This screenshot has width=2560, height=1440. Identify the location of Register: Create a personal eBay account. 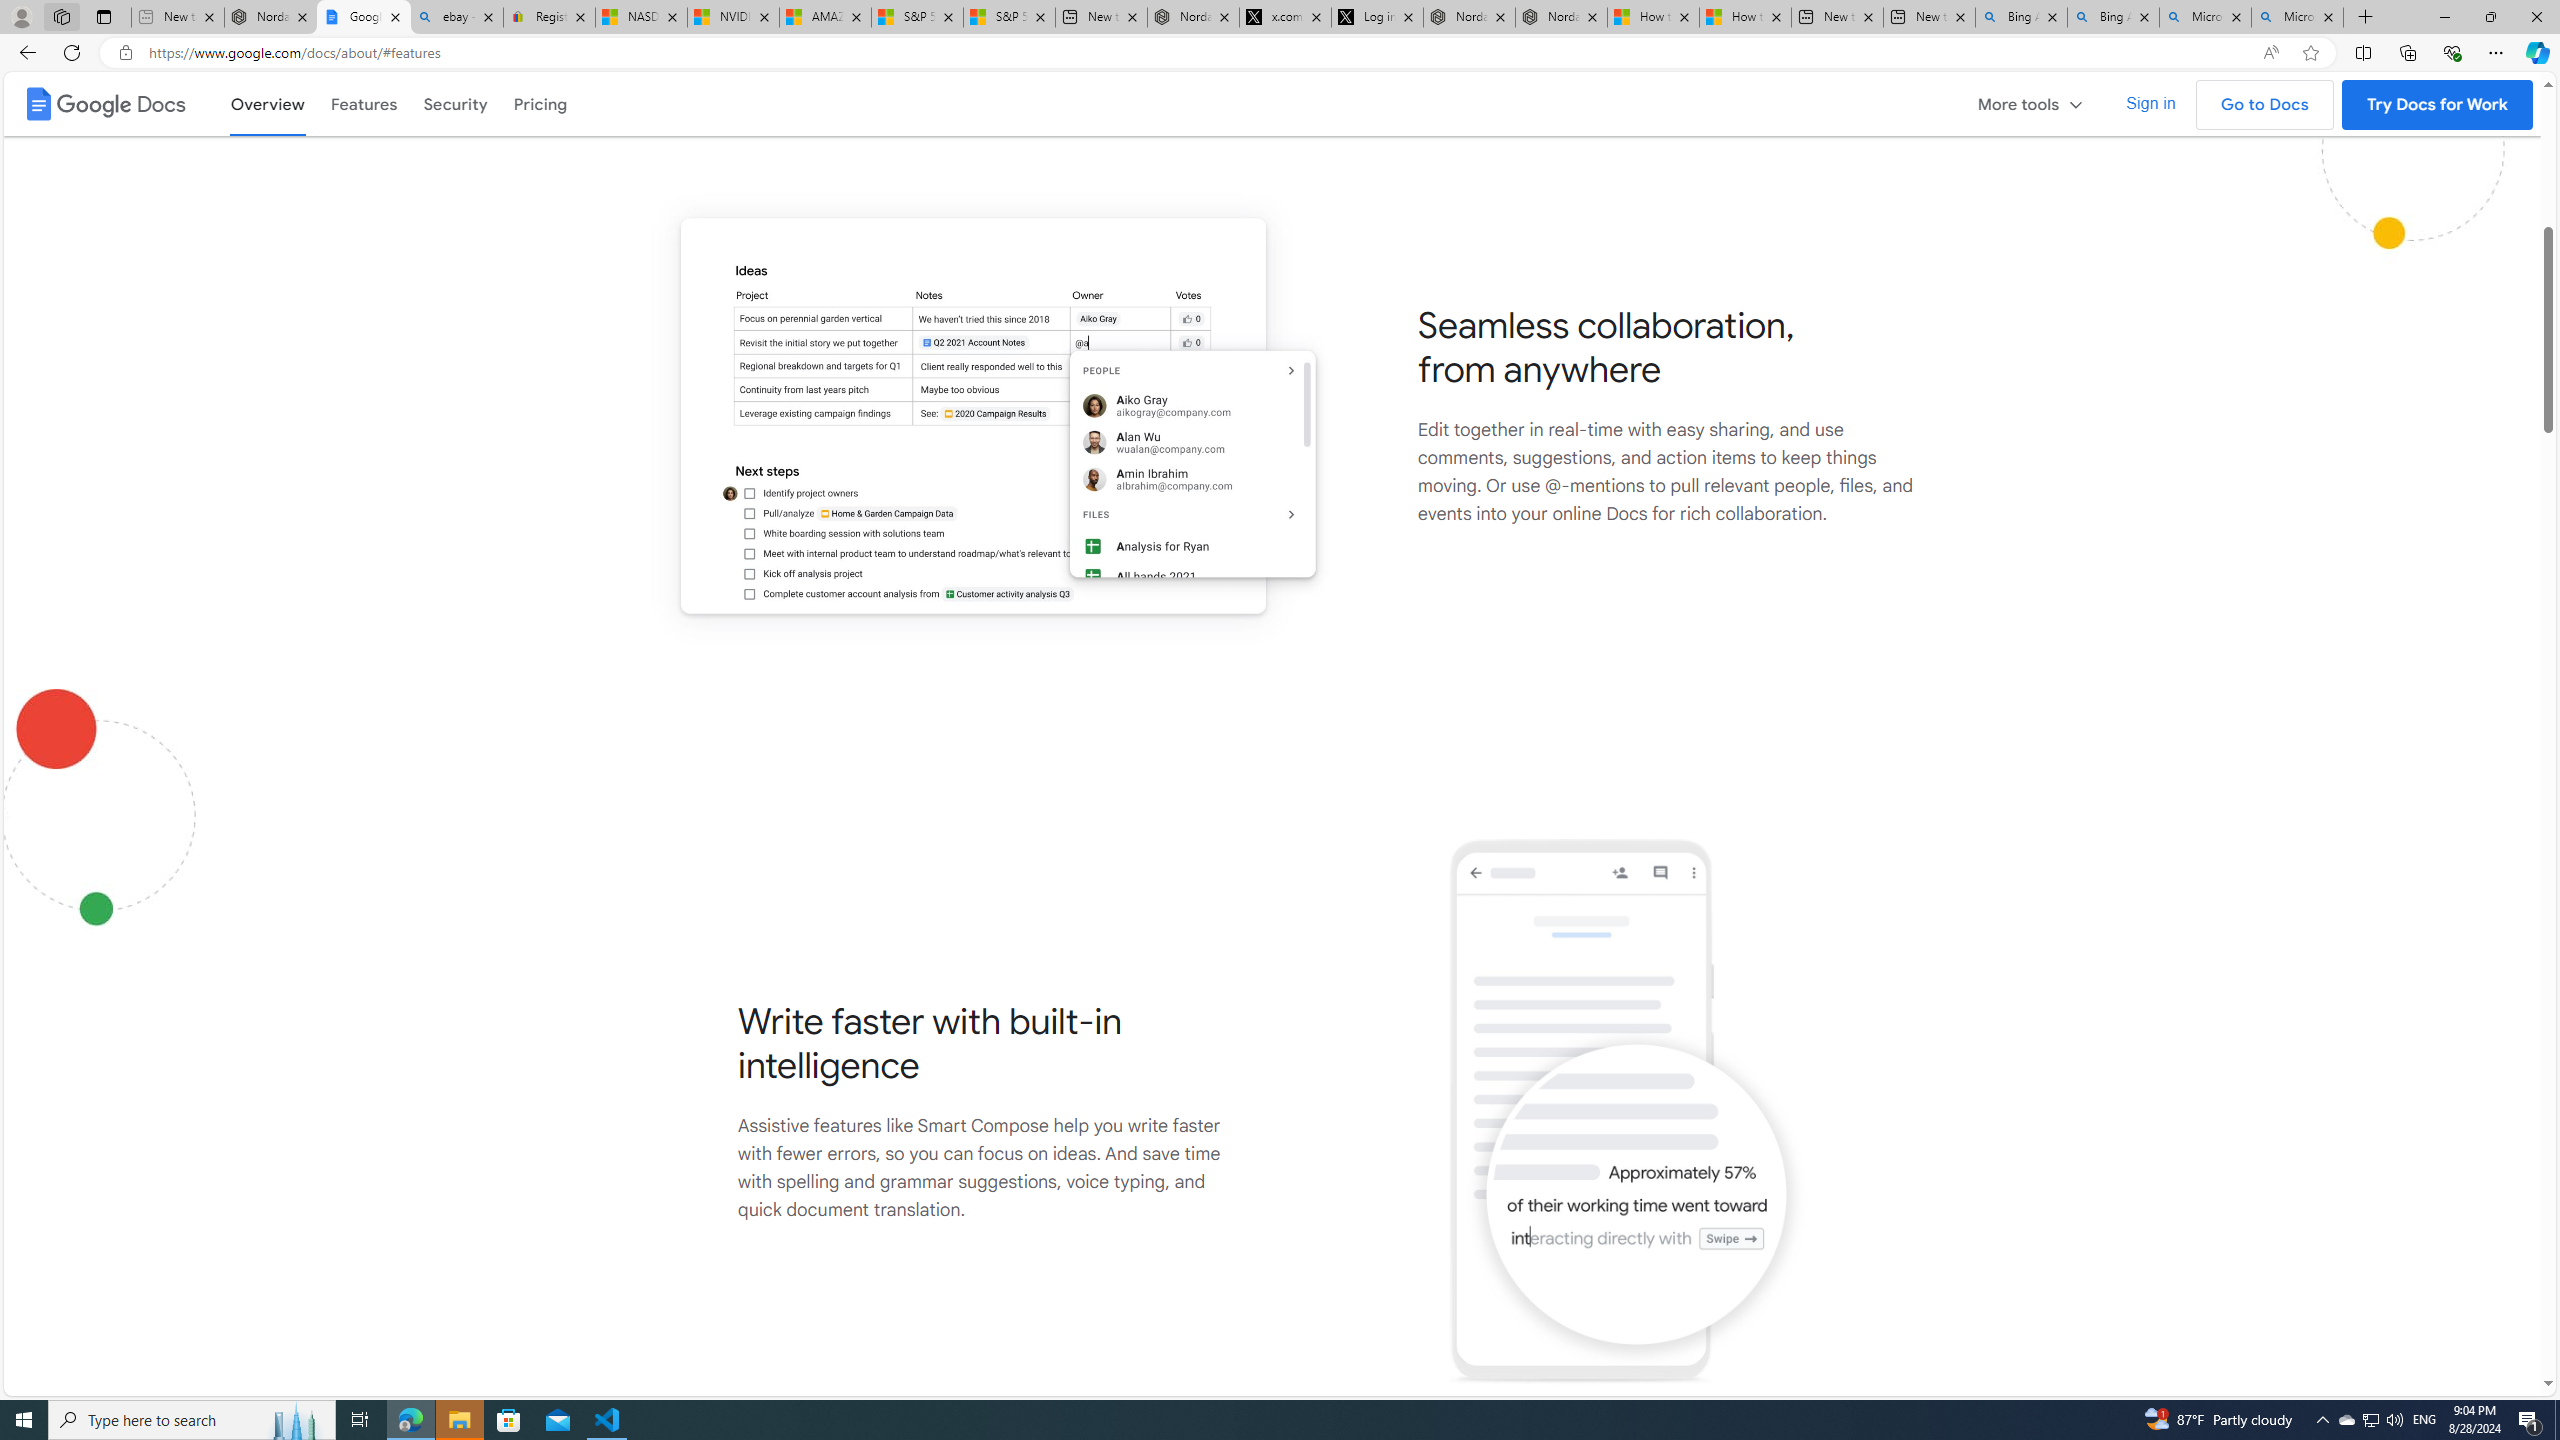
(549, 17).